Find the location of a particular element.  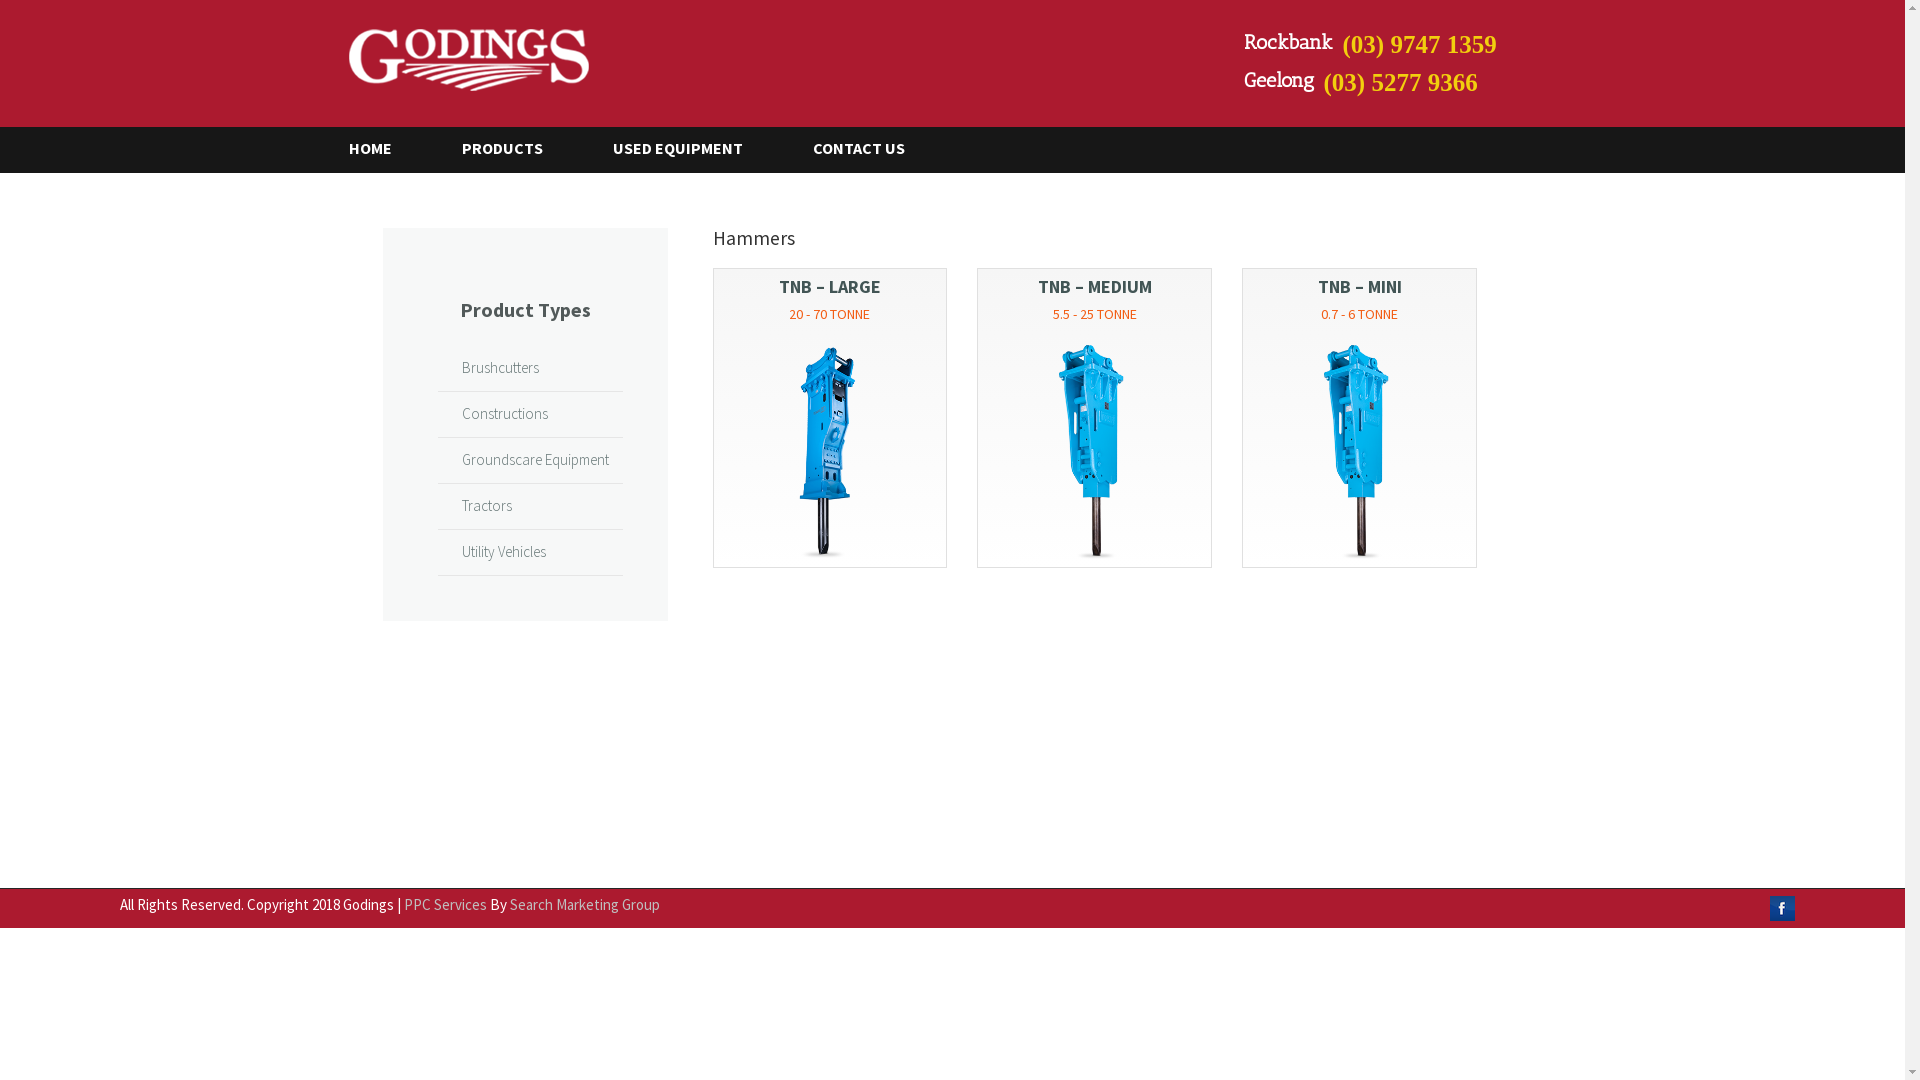

CONTACT US is located at coordinates (878, 148).